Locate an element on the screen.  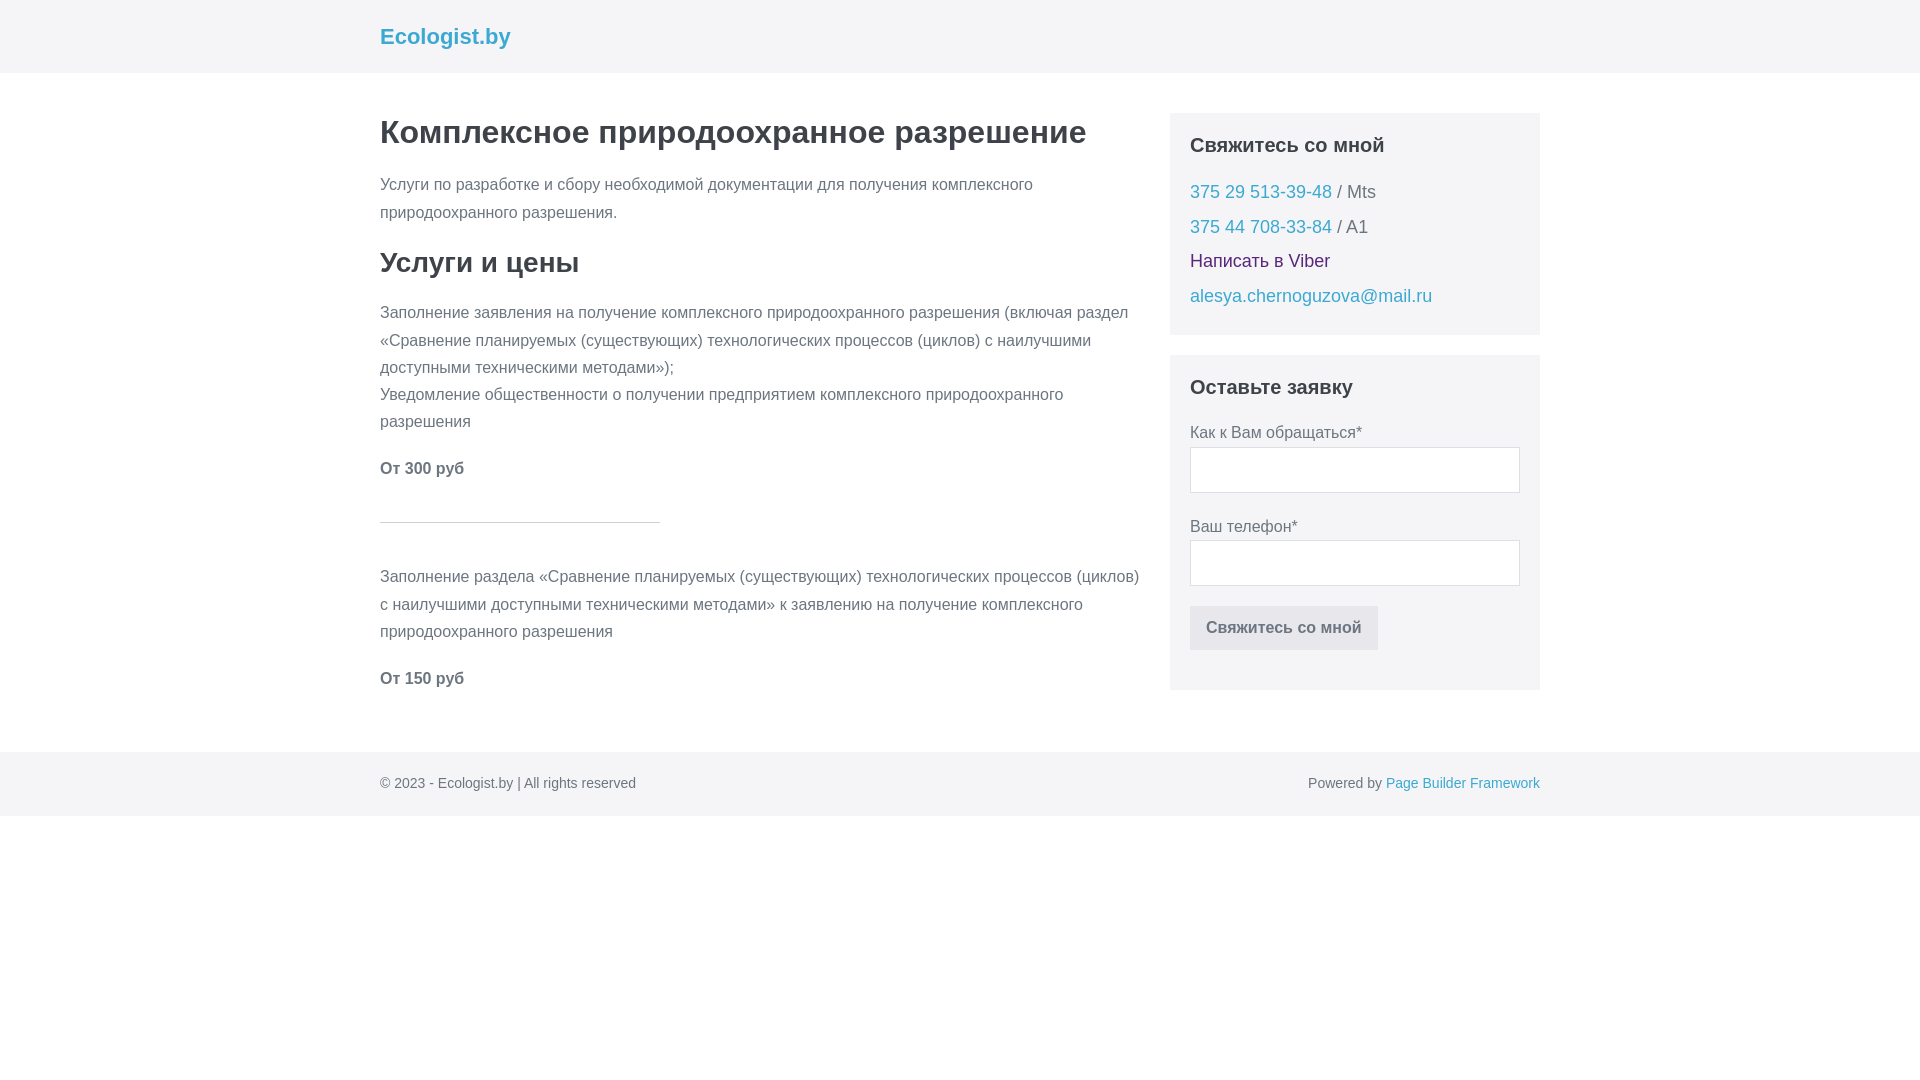
Page Builder Framework is located at coordinates (1463, 783).